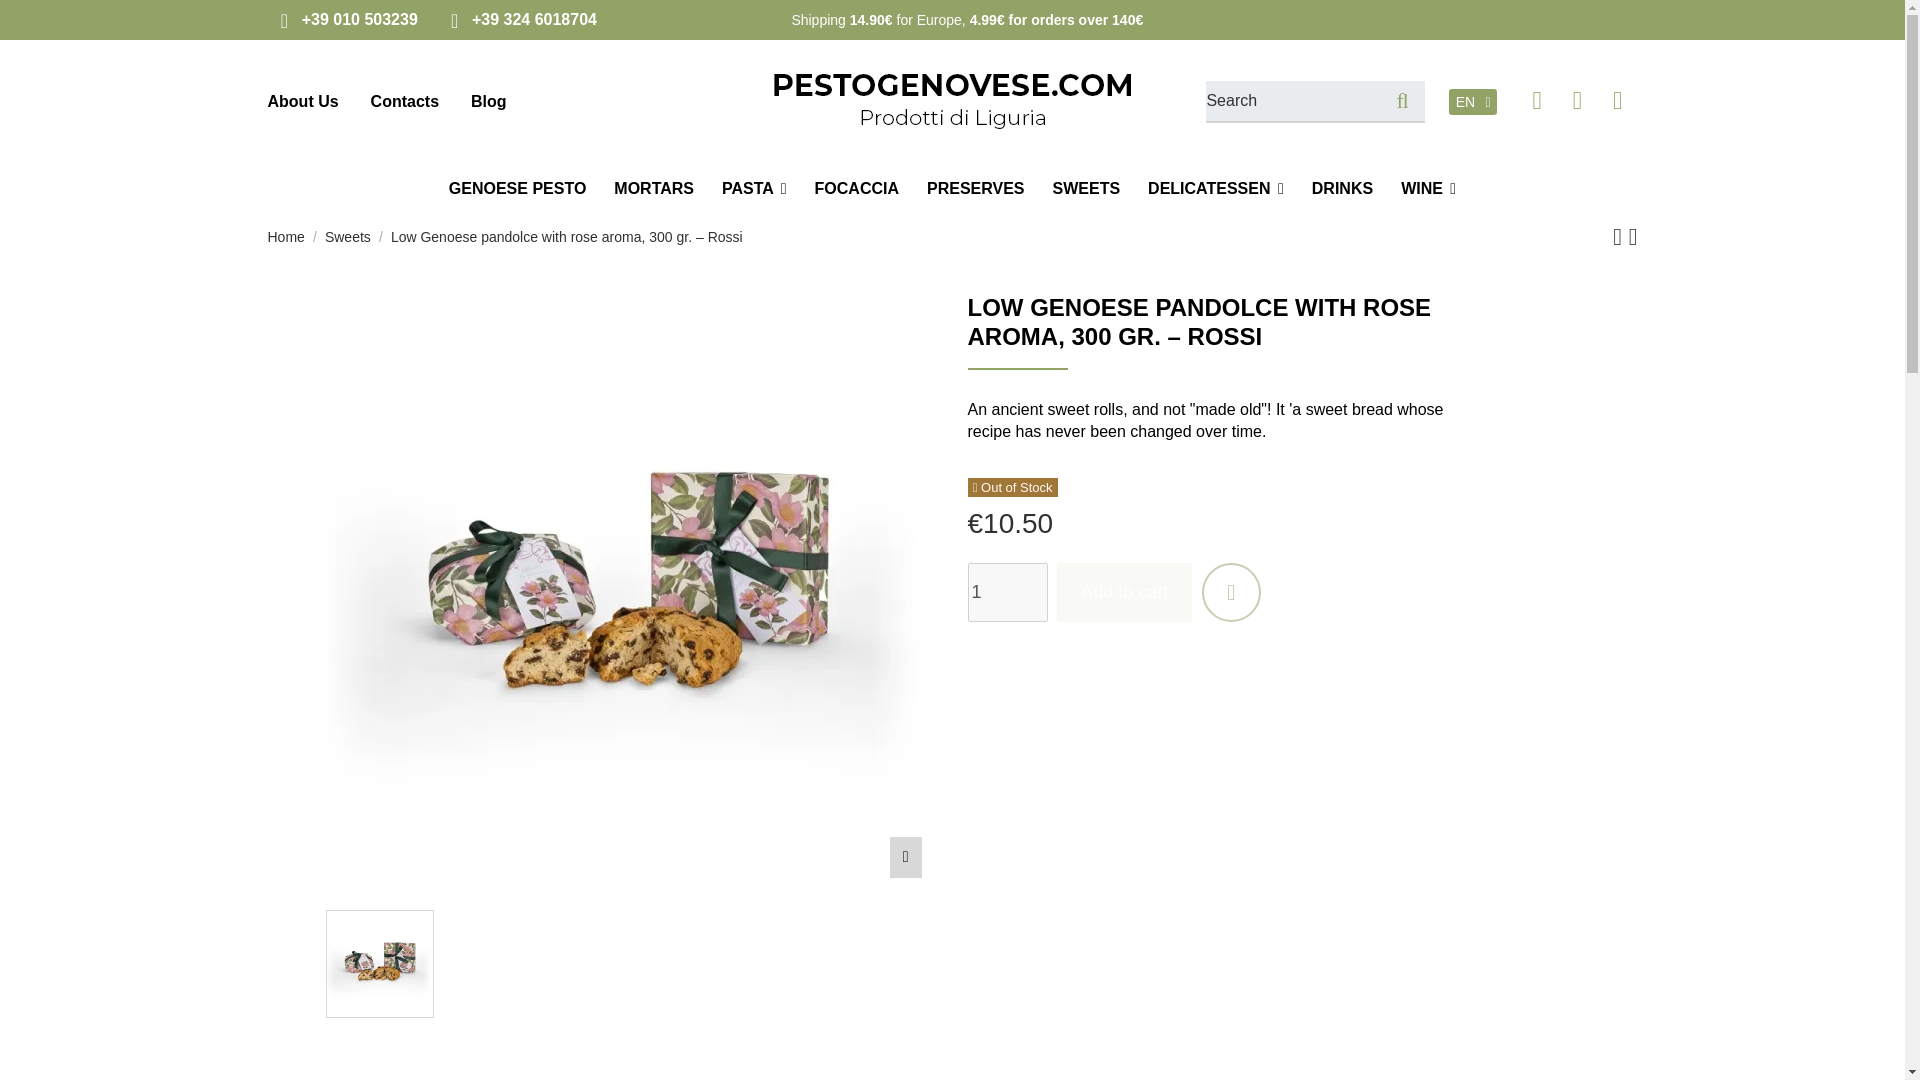 The height and width of the screenshot is (1080, 1920). Describe the element at coordinates (856, 188) in the screenshot. I see `FOCACCIA` at that location.